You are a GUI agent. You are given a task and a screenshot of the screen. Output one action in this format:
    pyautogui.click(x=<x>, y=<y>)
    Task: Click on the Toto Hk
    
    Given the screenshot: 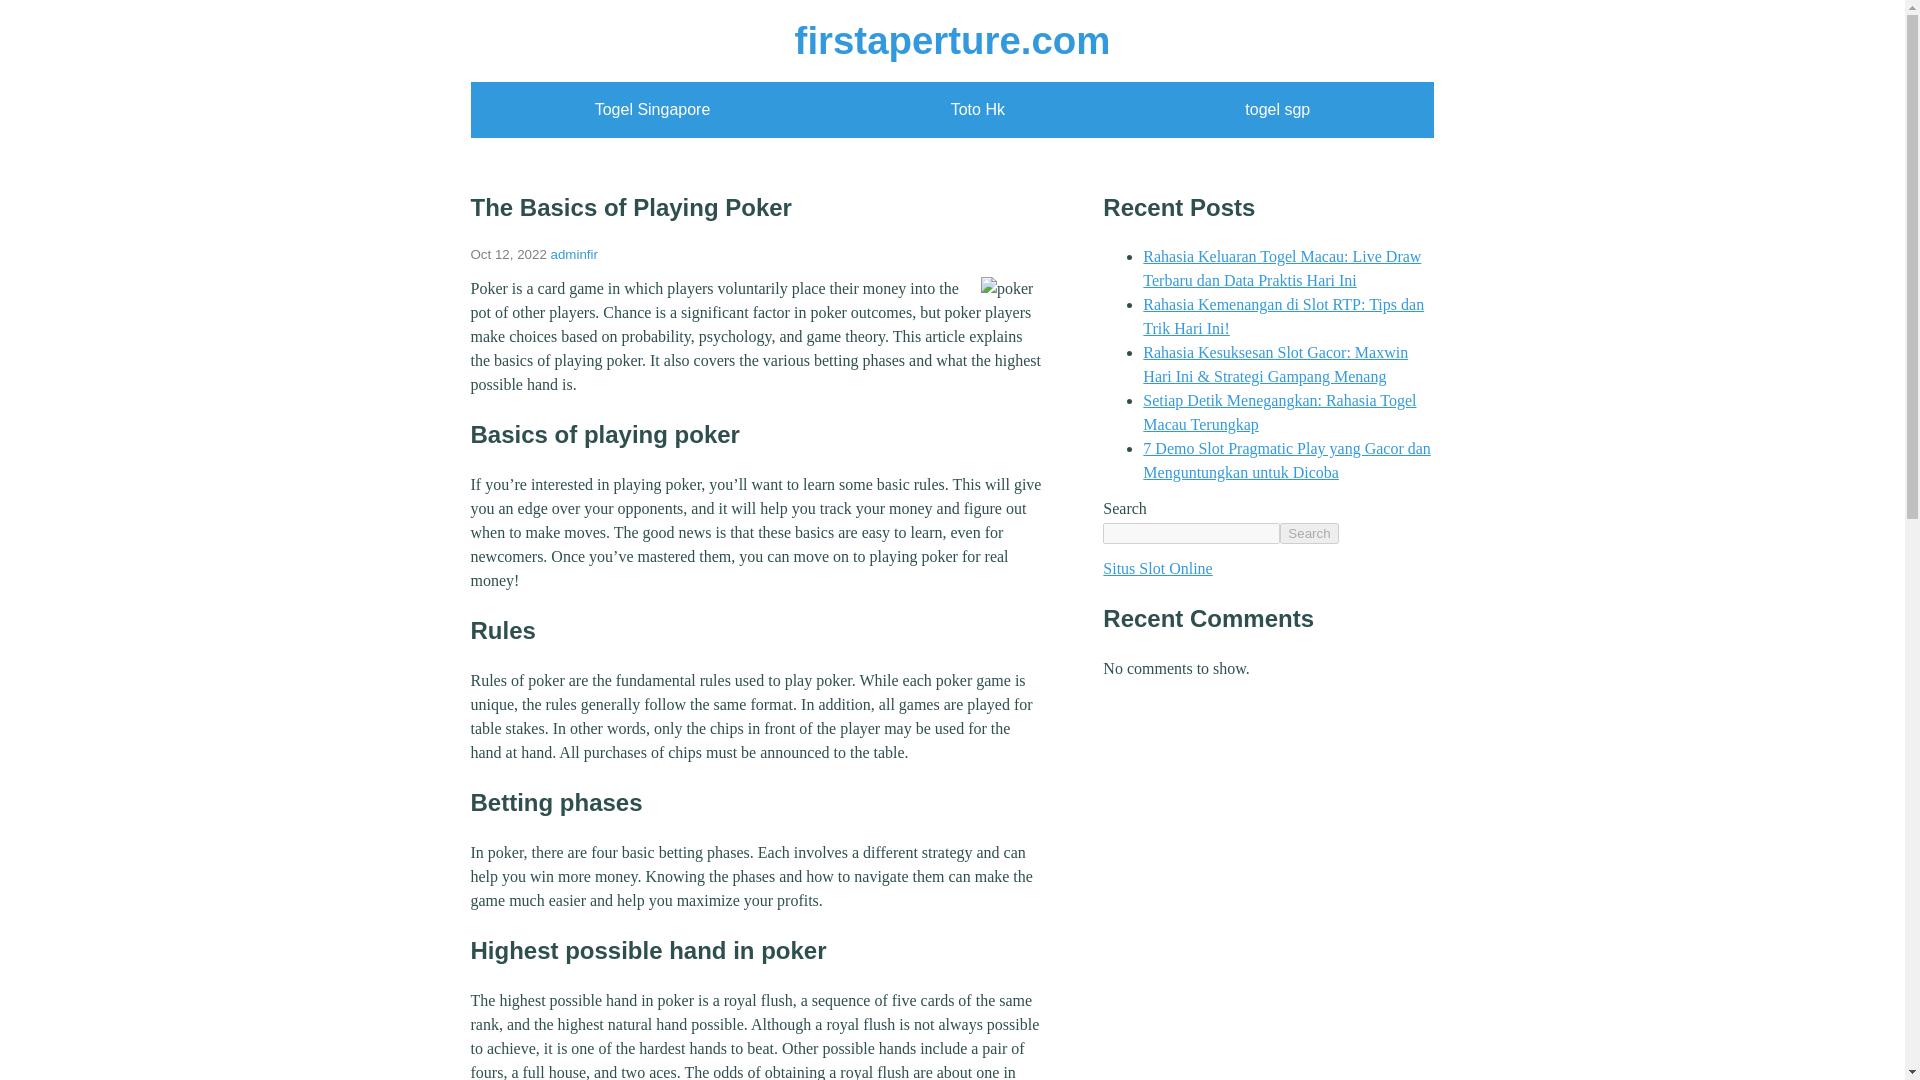 What is the action you would take?
    pyautogui.click(x=977, y=109)
    